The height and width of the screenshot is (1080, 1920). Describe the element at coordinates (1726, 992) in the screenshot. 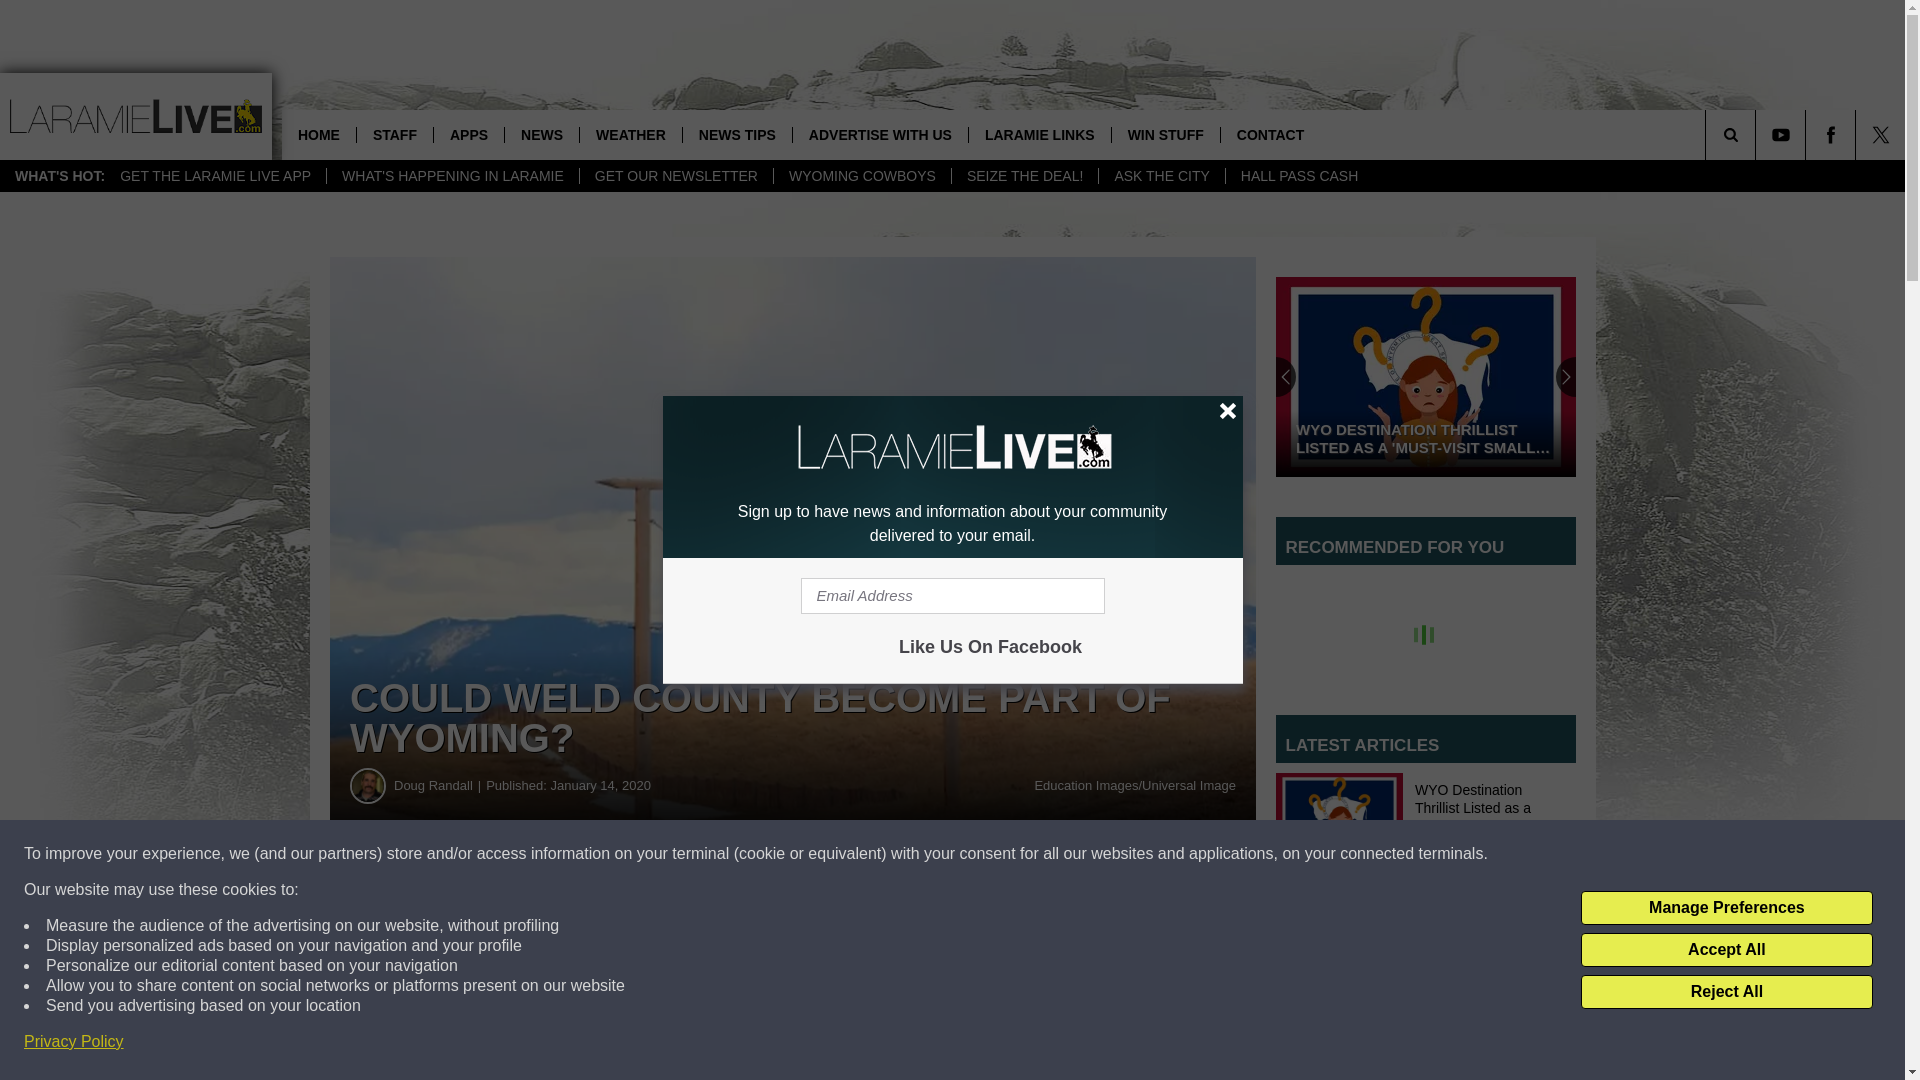

I see `Reject All` at that location.